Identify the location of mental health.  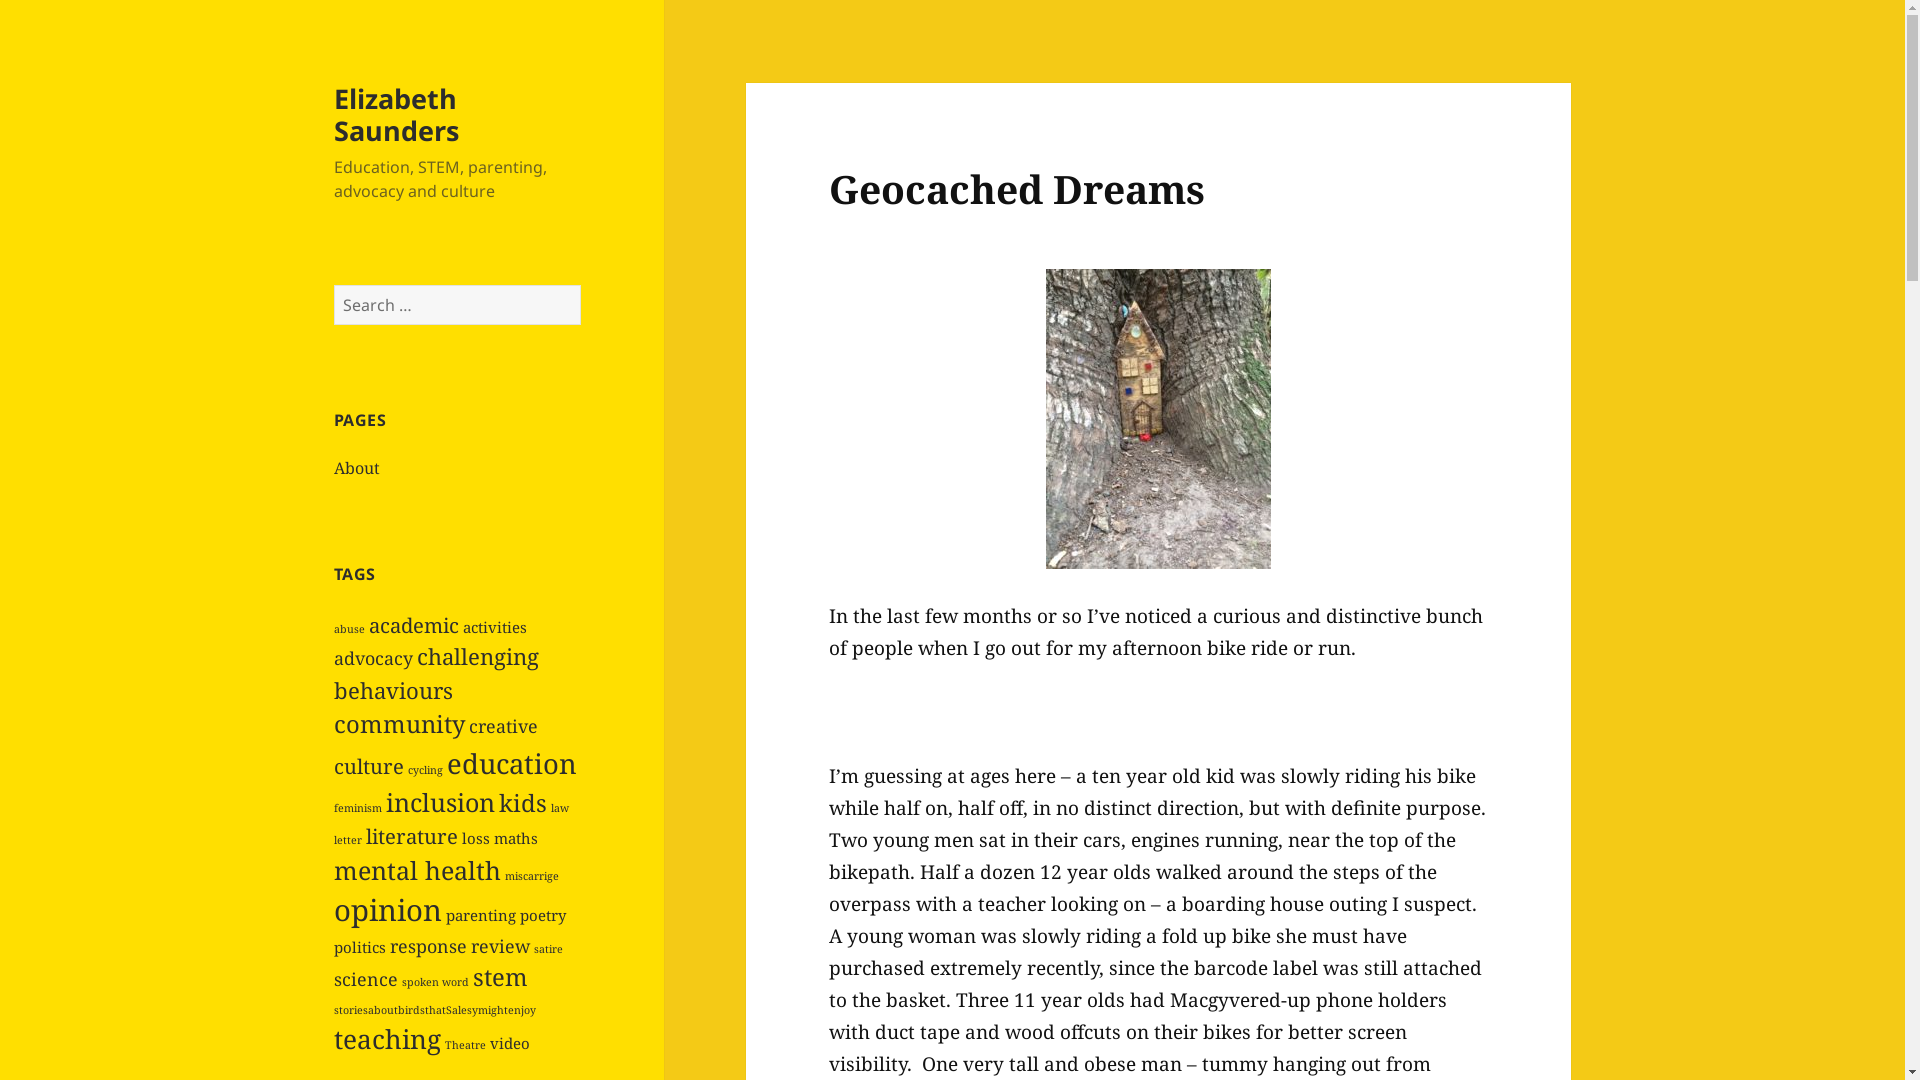
(418, 870).